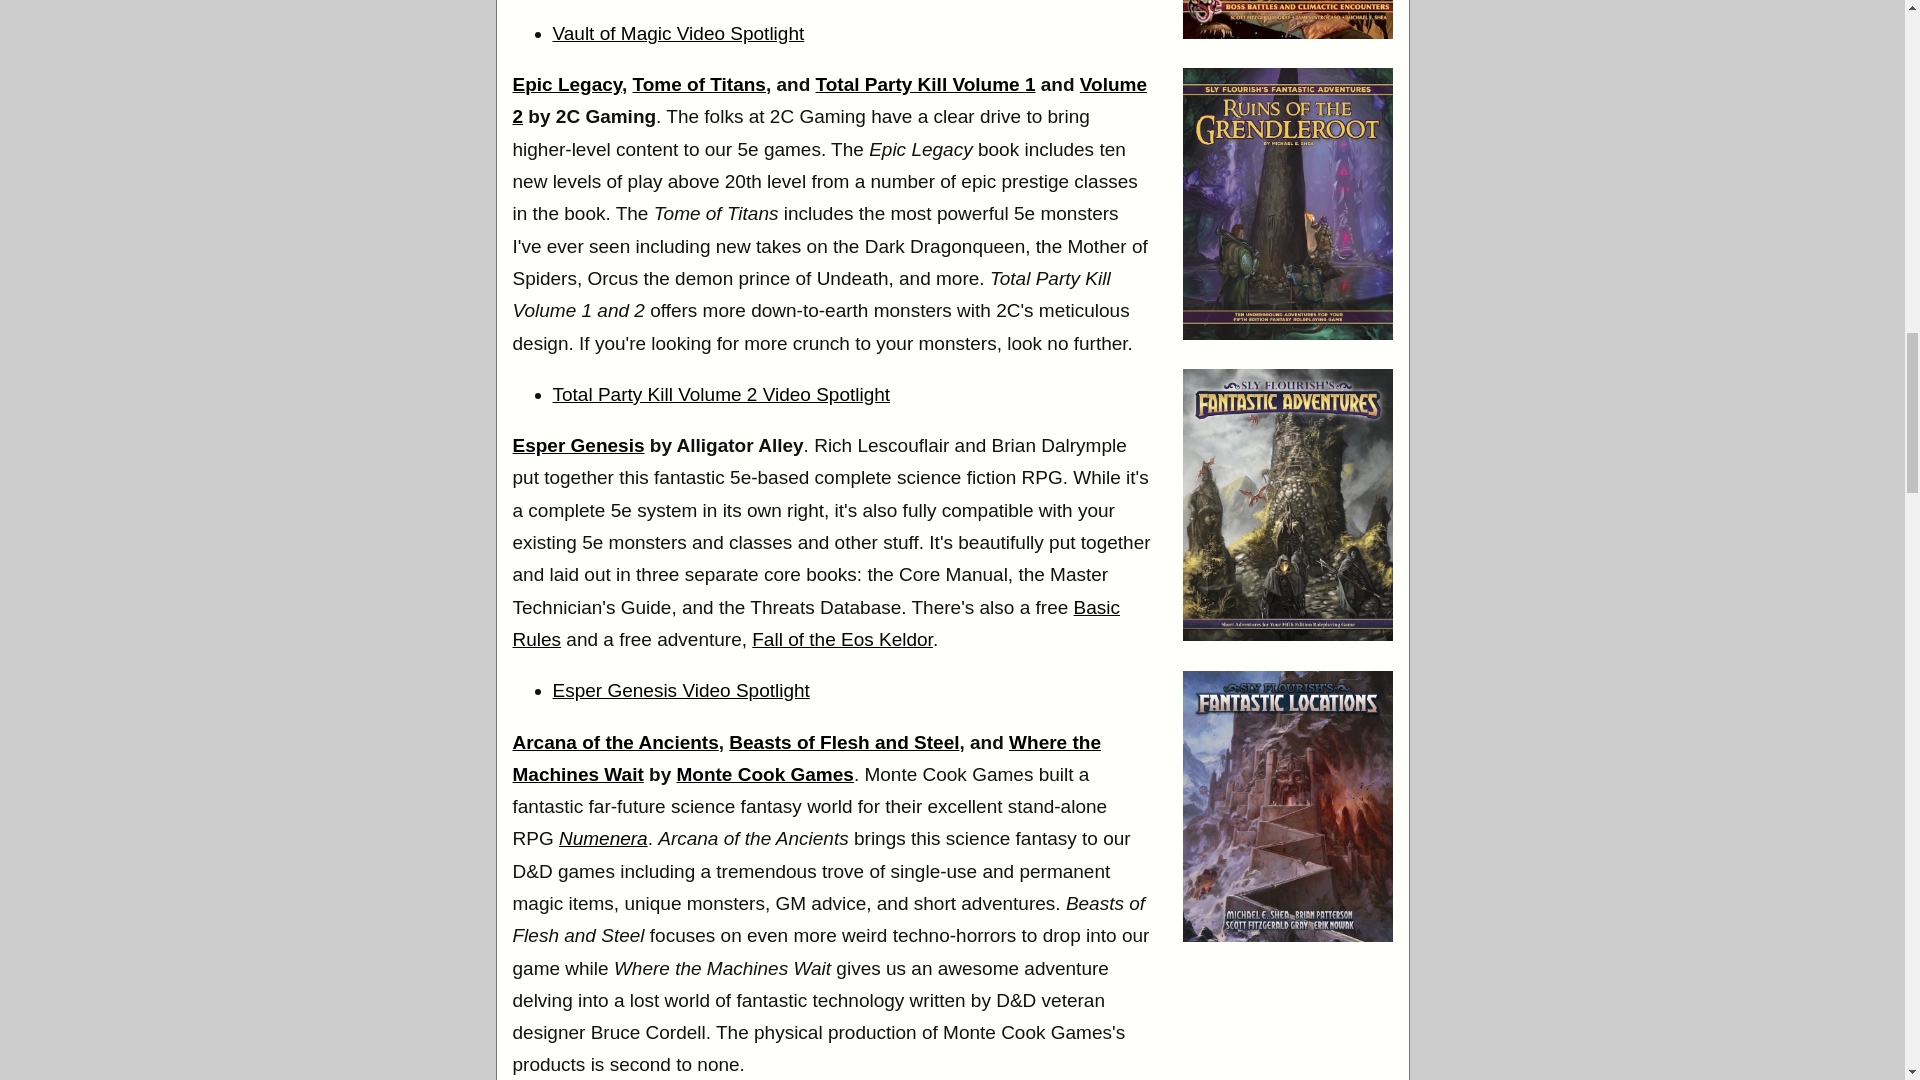 The width and height of the screenshot is (1920, 1080). I want to click on Fall of the Eos Keldor, so click(842, 639).